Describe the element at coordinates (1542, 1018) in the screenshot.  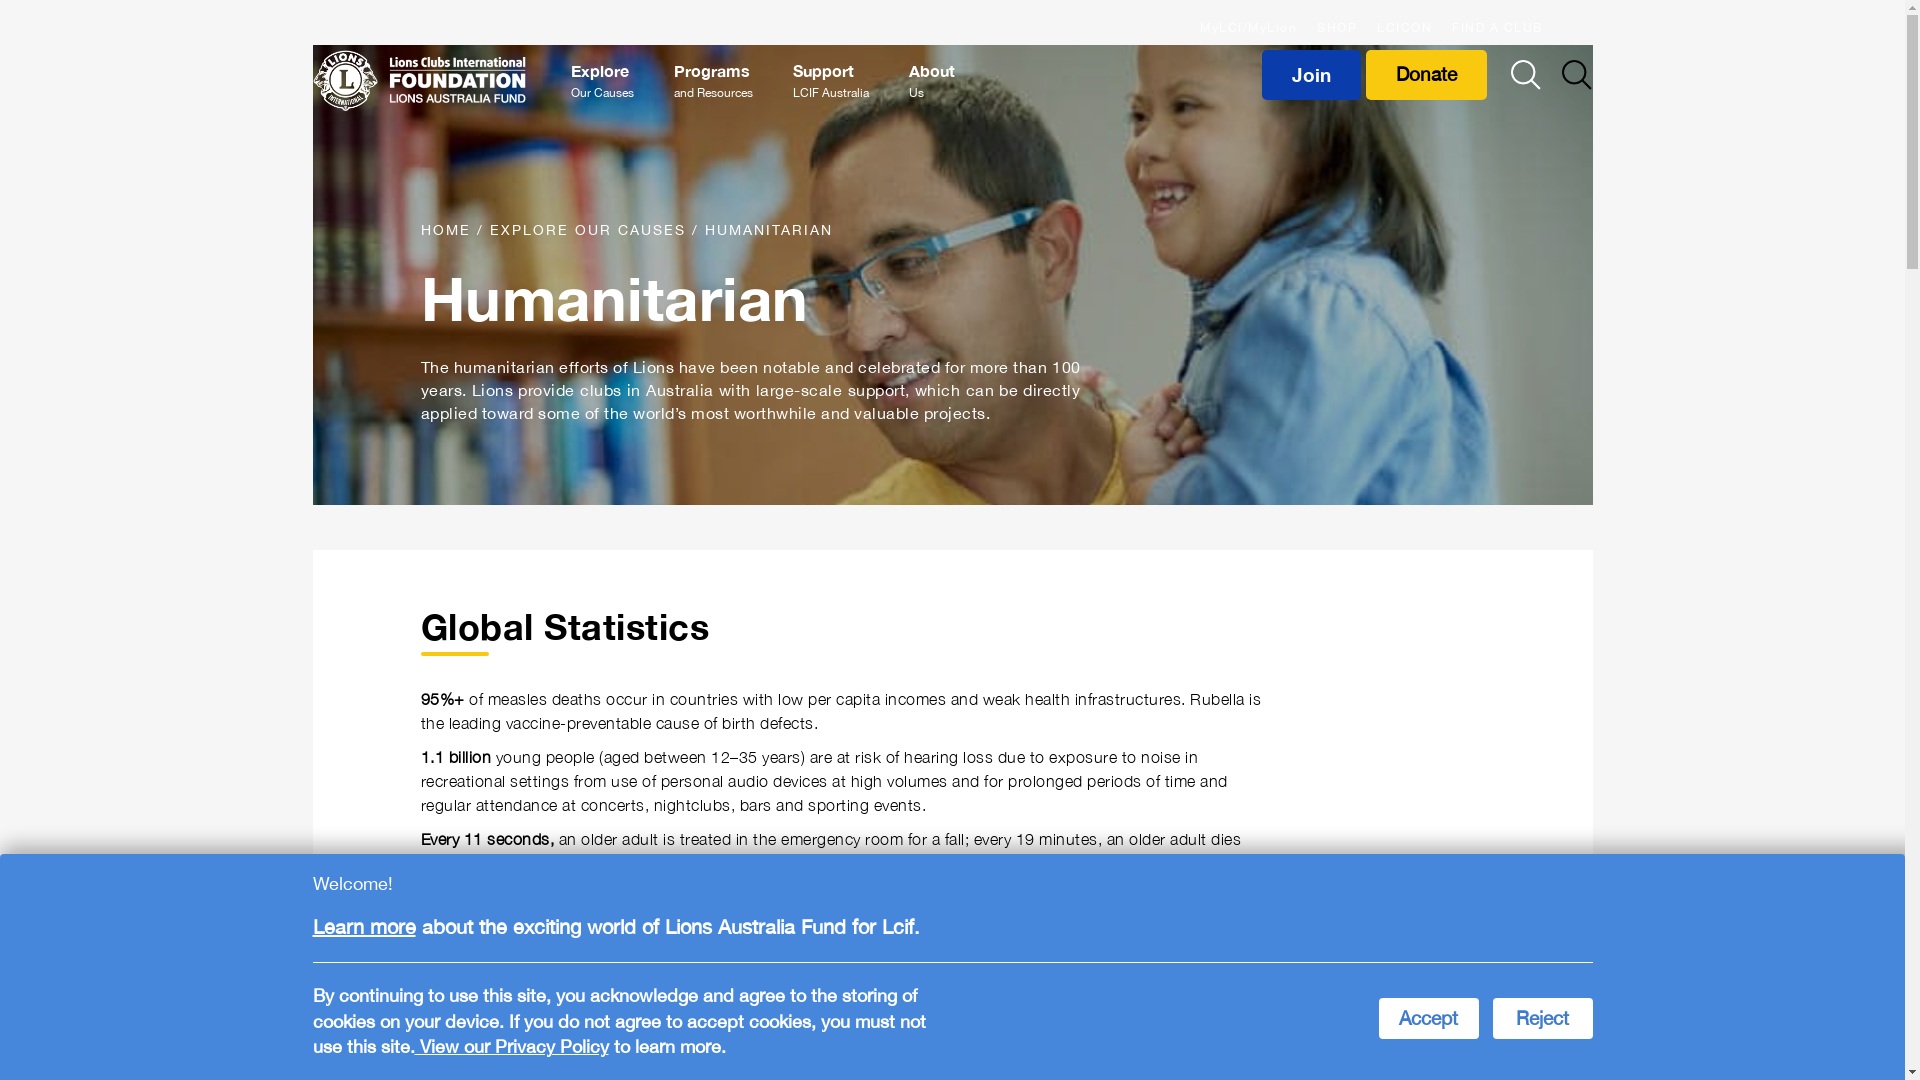
I see `Reject` at that location.